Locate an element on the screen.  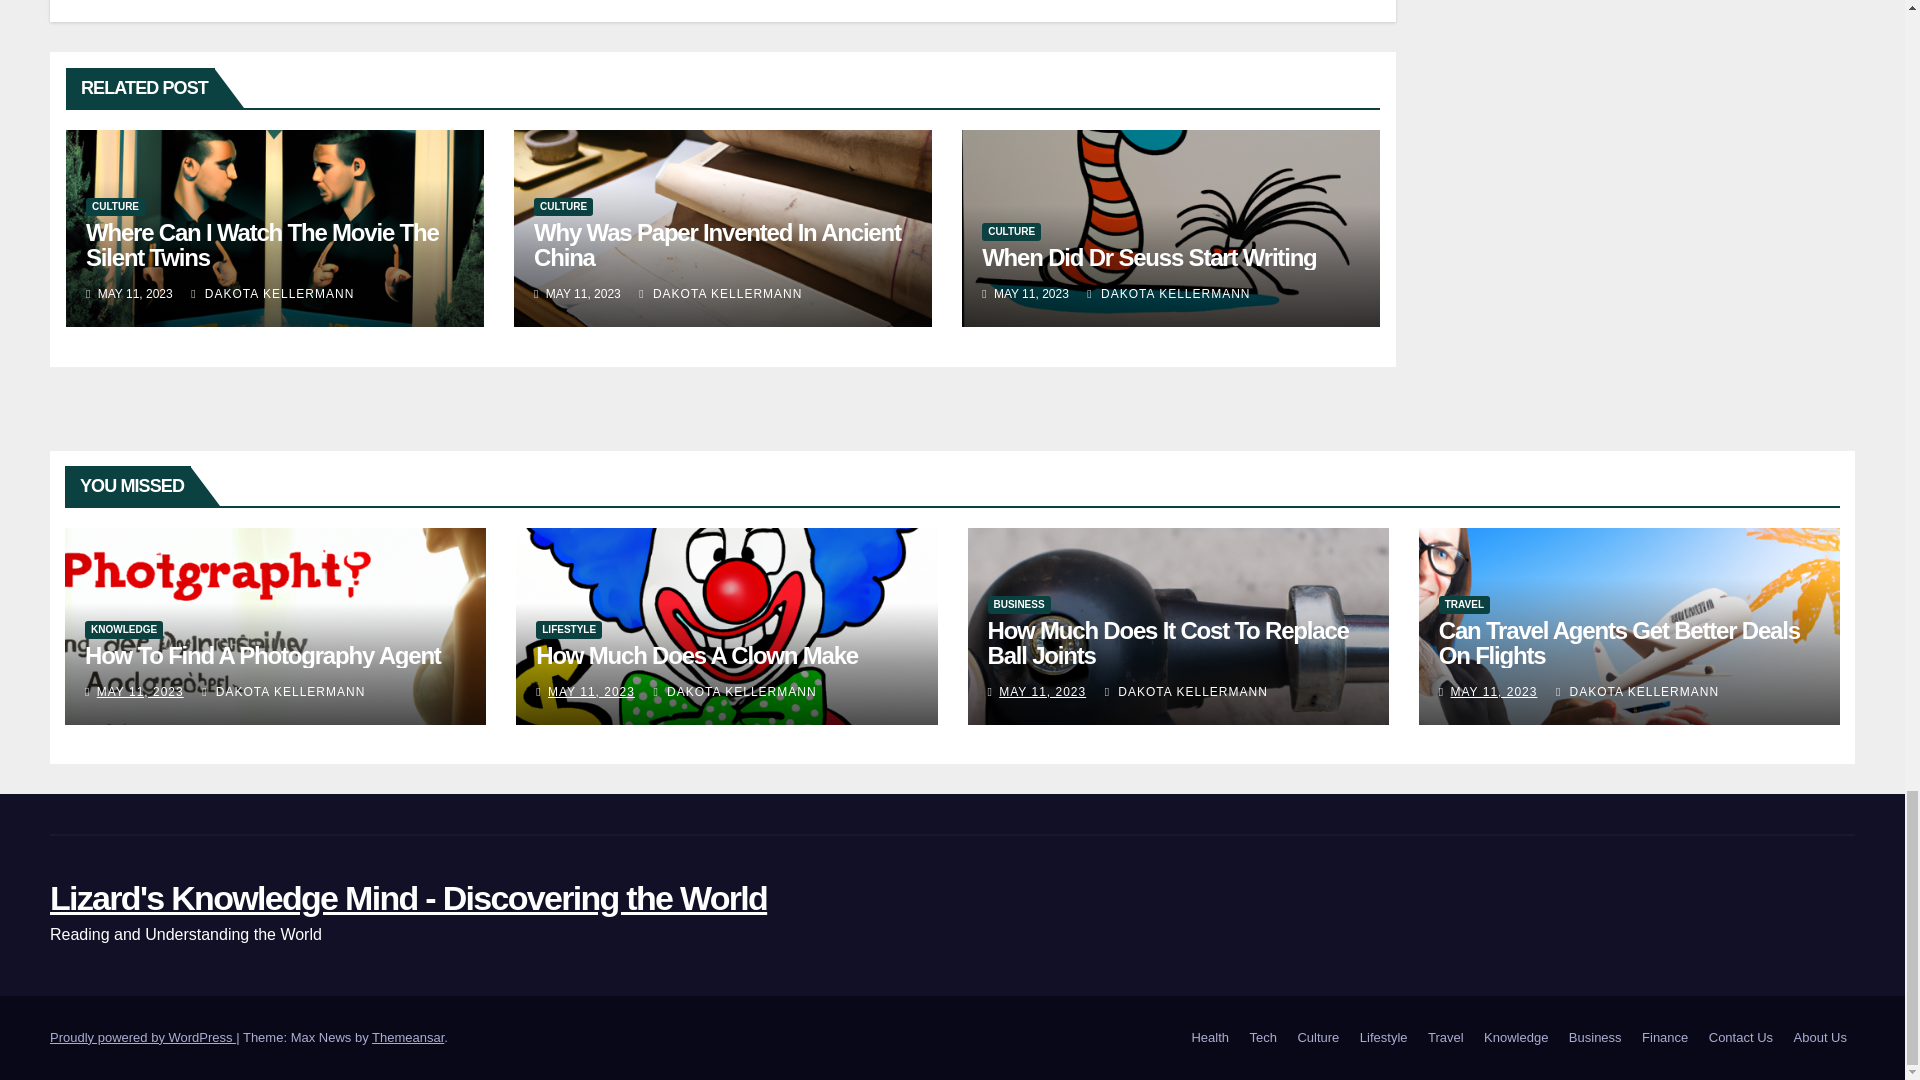
Tech is located at coordinates (1263, 1038).